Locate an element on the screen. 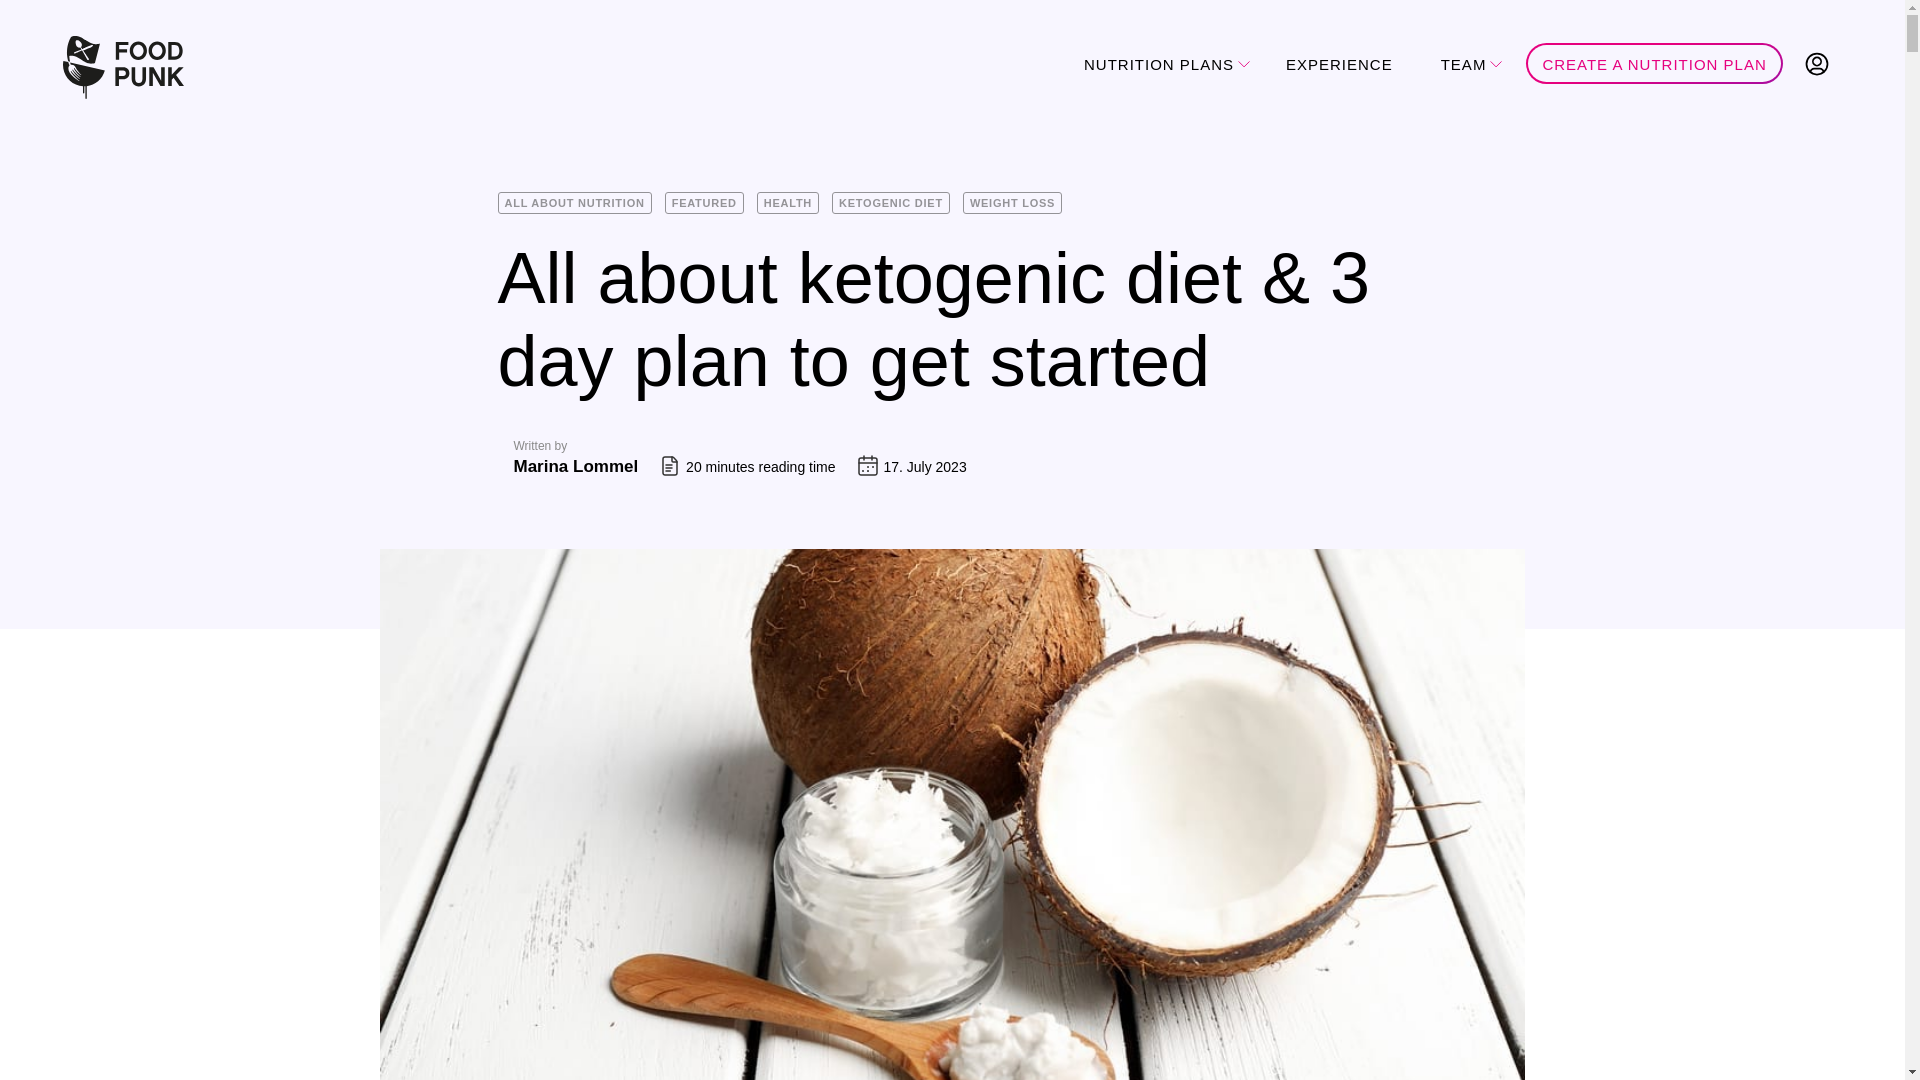 The image size is (1920, 1080). KETOGENIC DIET is located at coordinates (890, 202).